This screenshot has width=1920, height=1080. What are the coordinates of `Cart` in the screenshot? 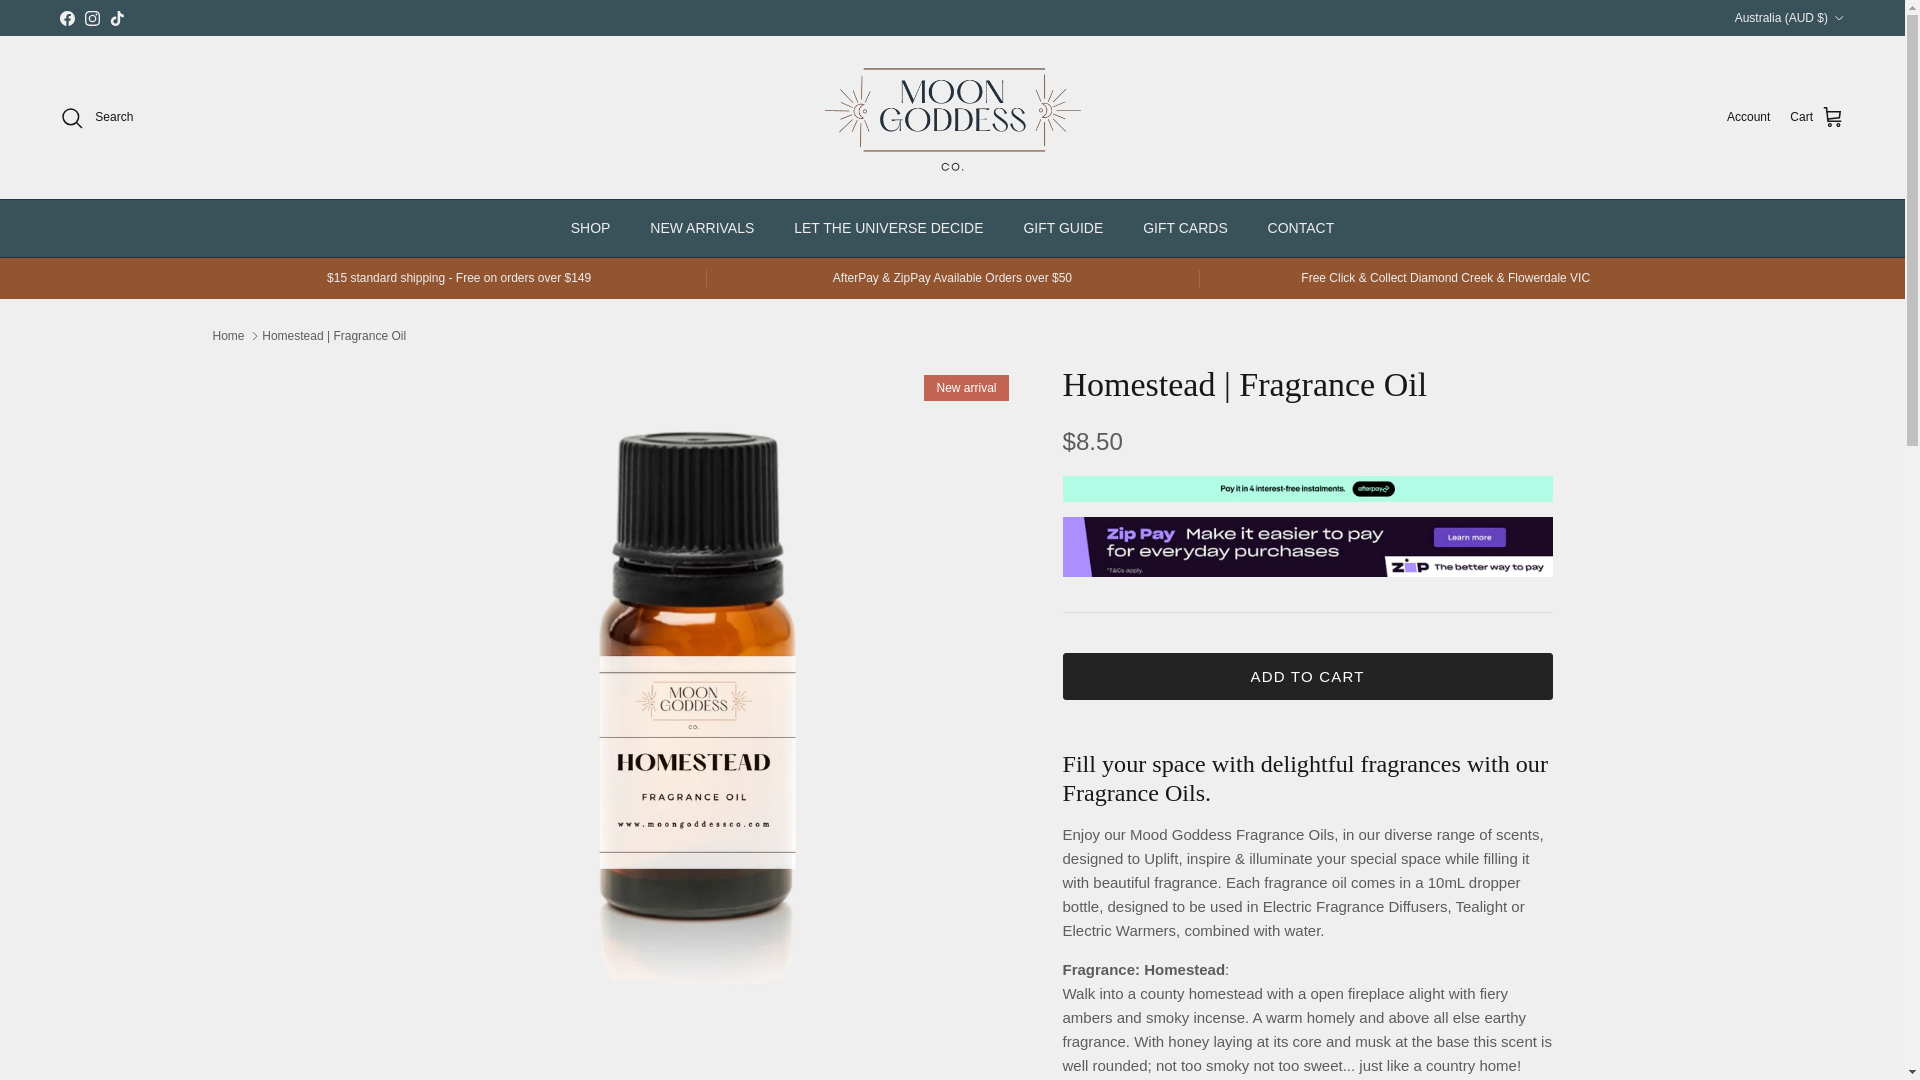 It's located at (1817, 117).